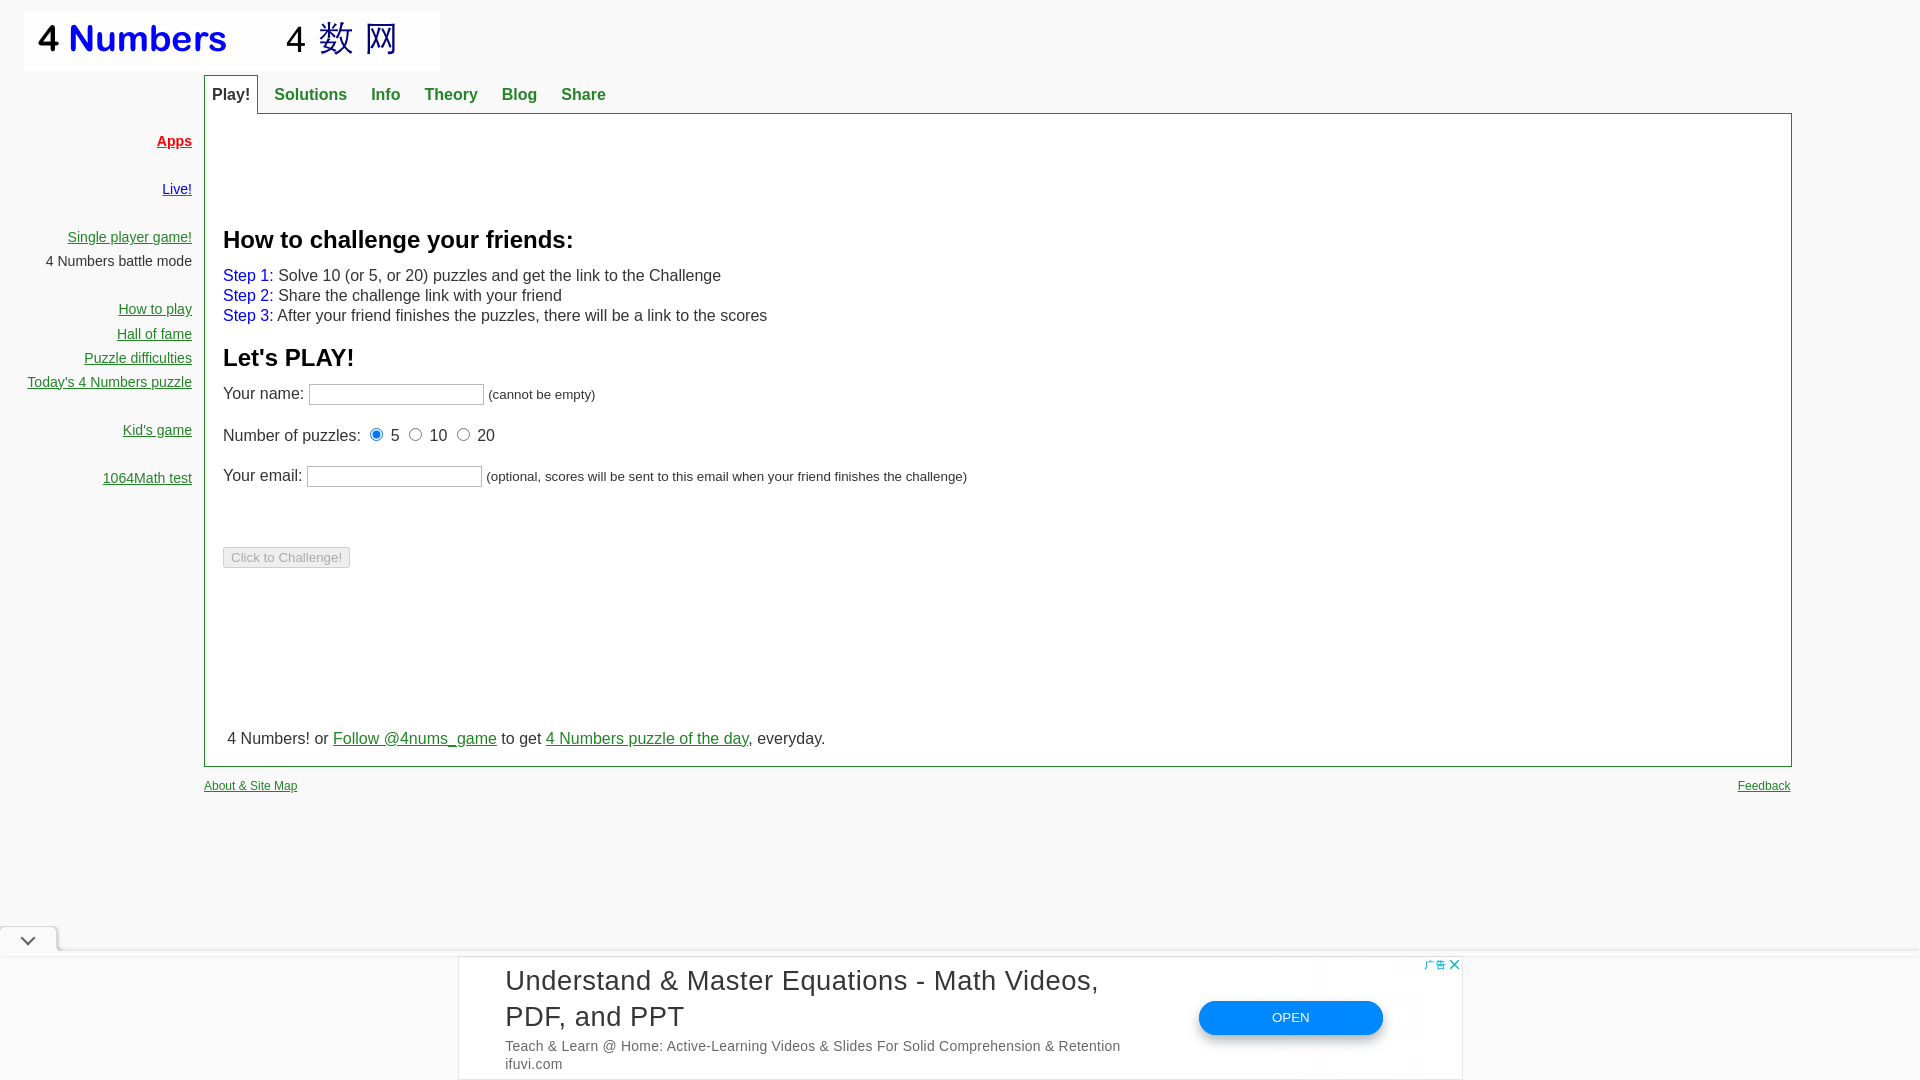  I want to click on Feedback, so click(1764, 786).